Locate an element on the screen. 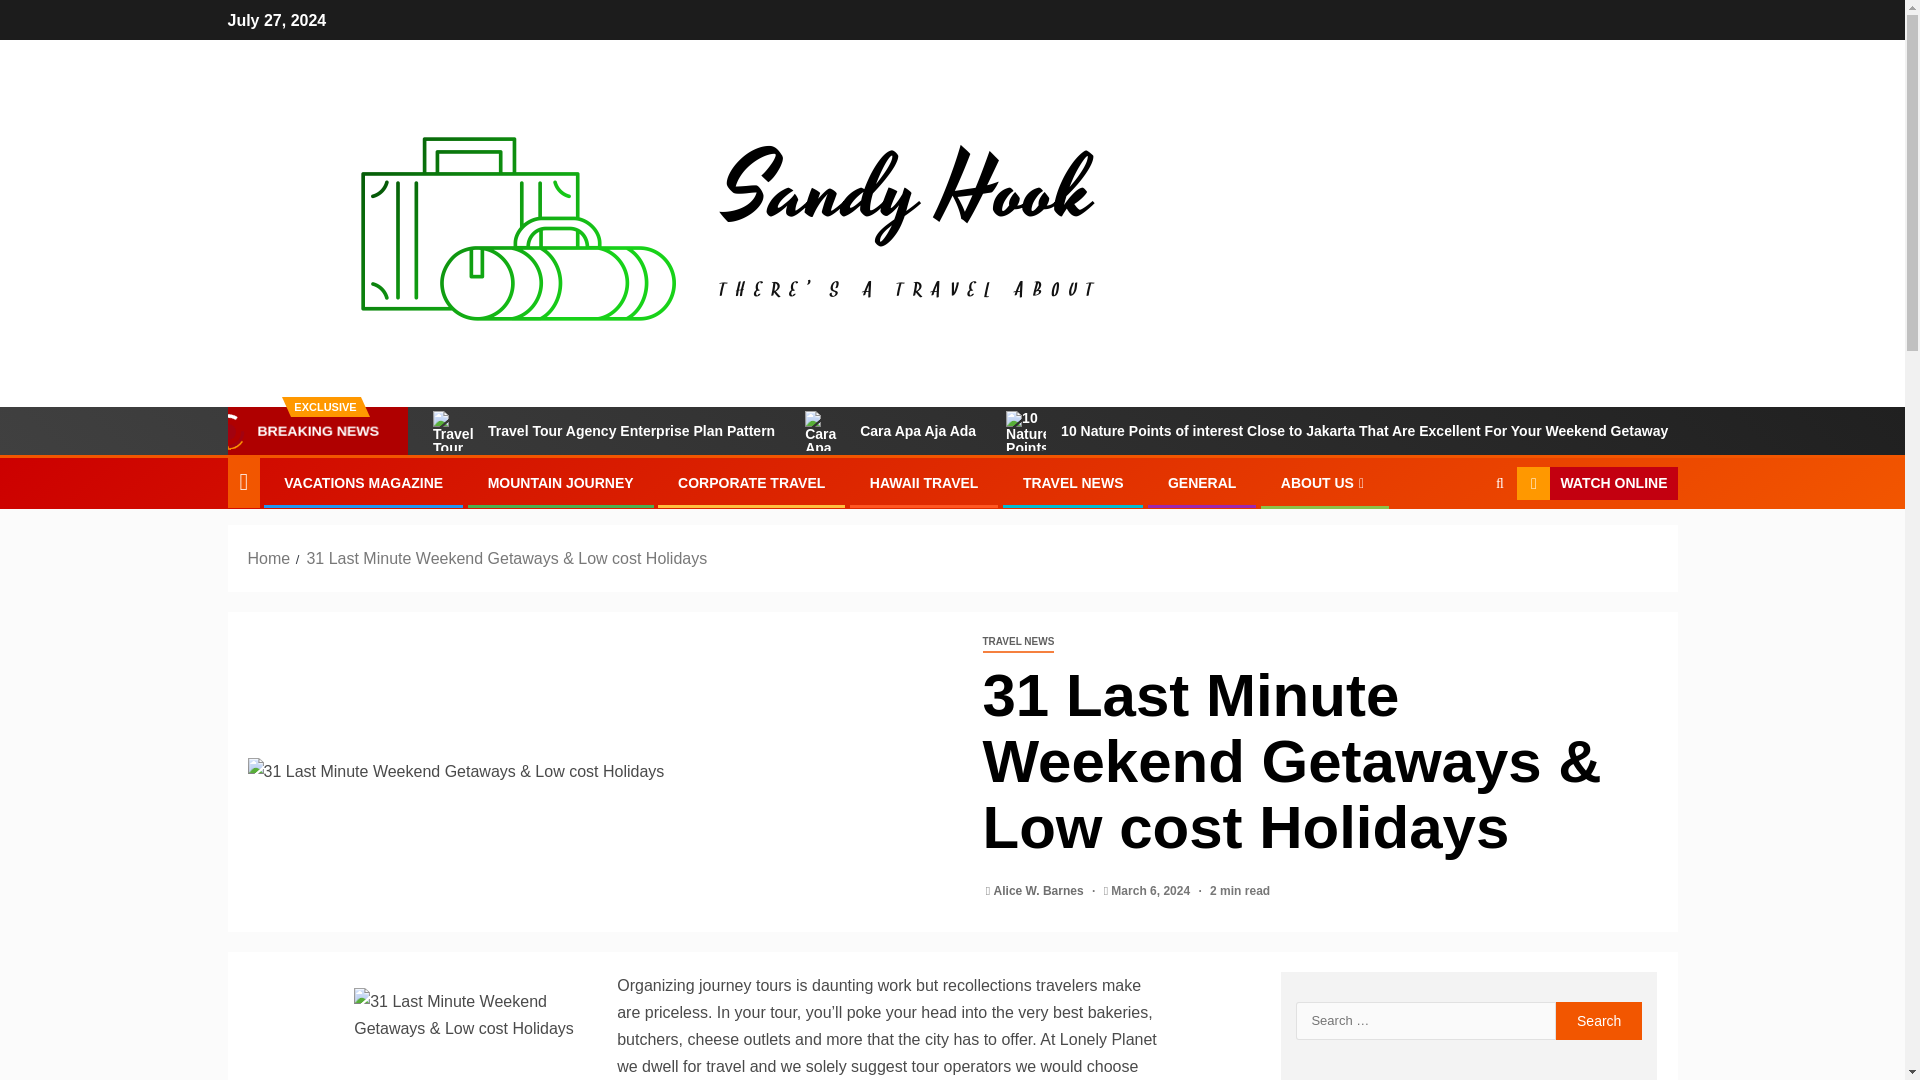 The image size is (1920, 1080). Alice W. Barnes is located at coordinates (1040, 890).